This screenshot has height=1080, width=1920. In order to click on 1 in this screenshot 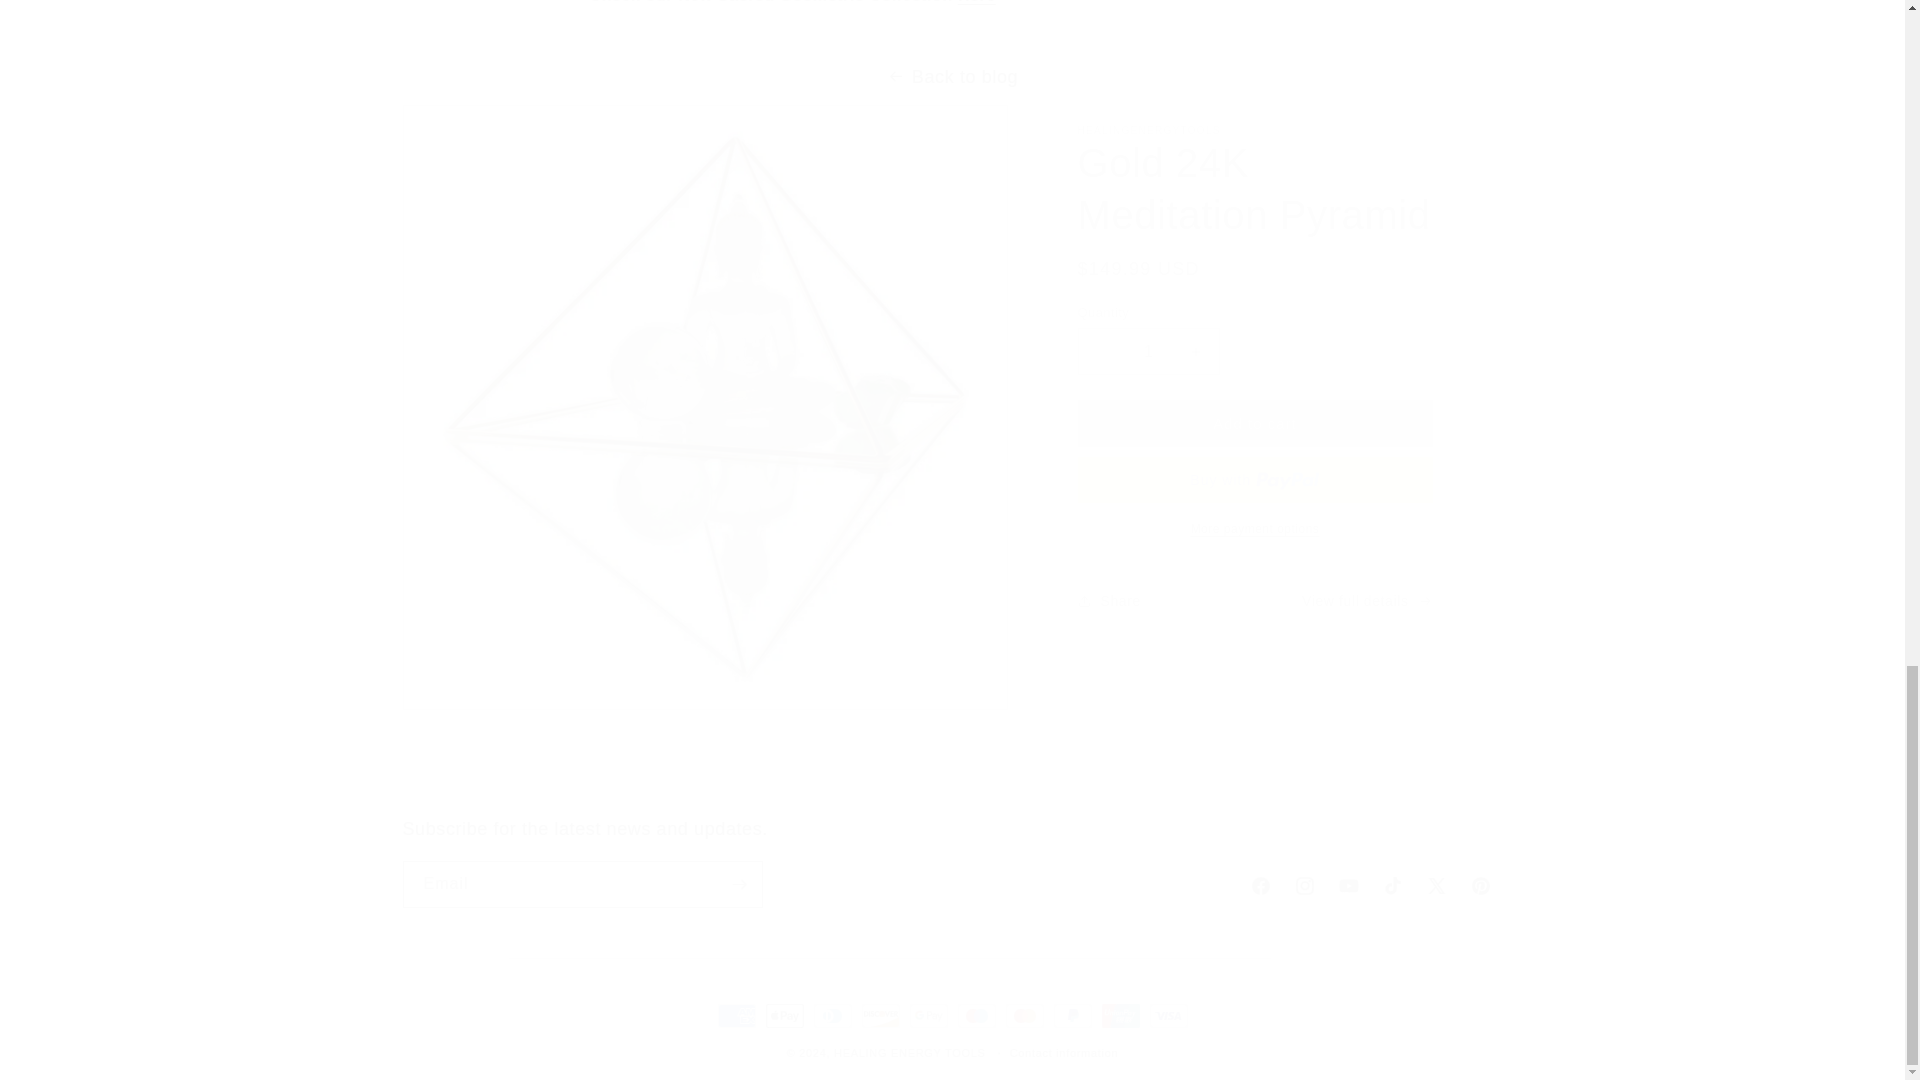, I will do `click(1148, 351)`.